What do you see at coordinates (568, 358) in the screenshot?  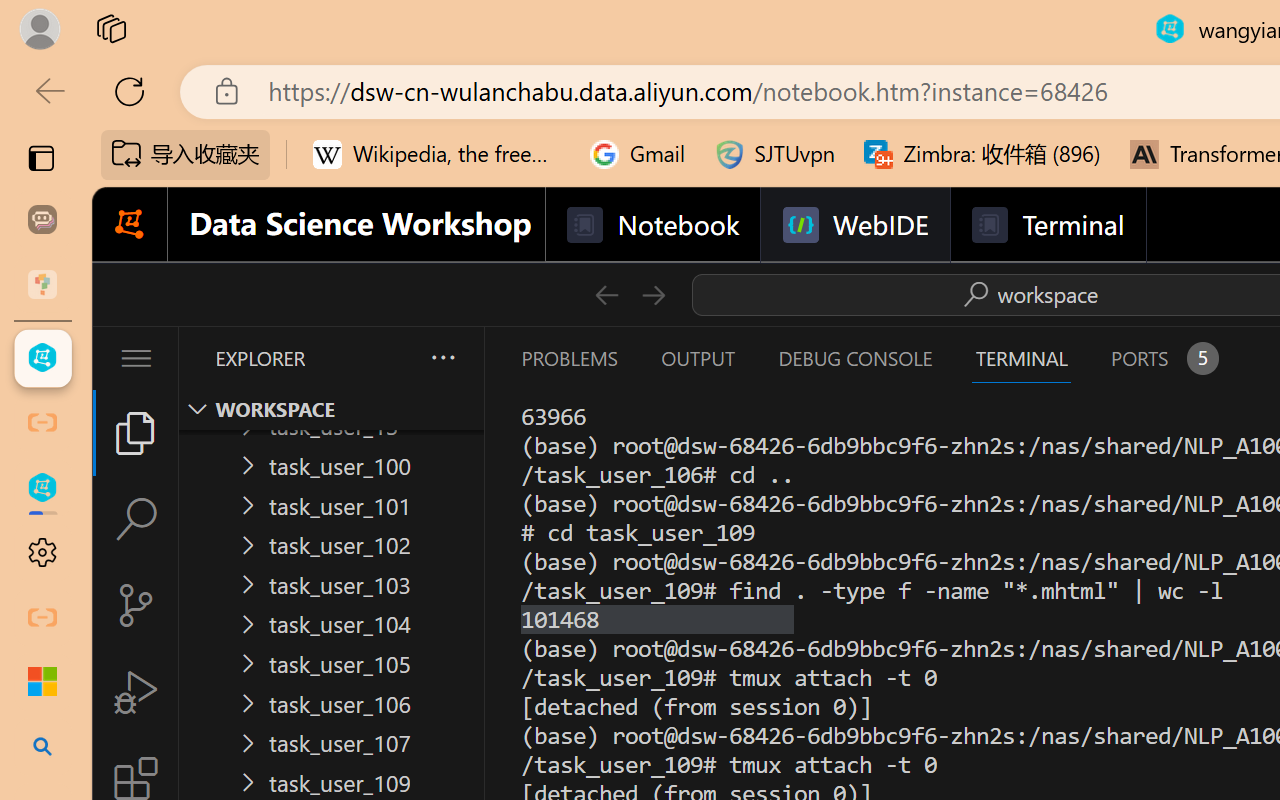 I see `Problems (Ctrl+Shift+M)` at bounding box center [568, 358].